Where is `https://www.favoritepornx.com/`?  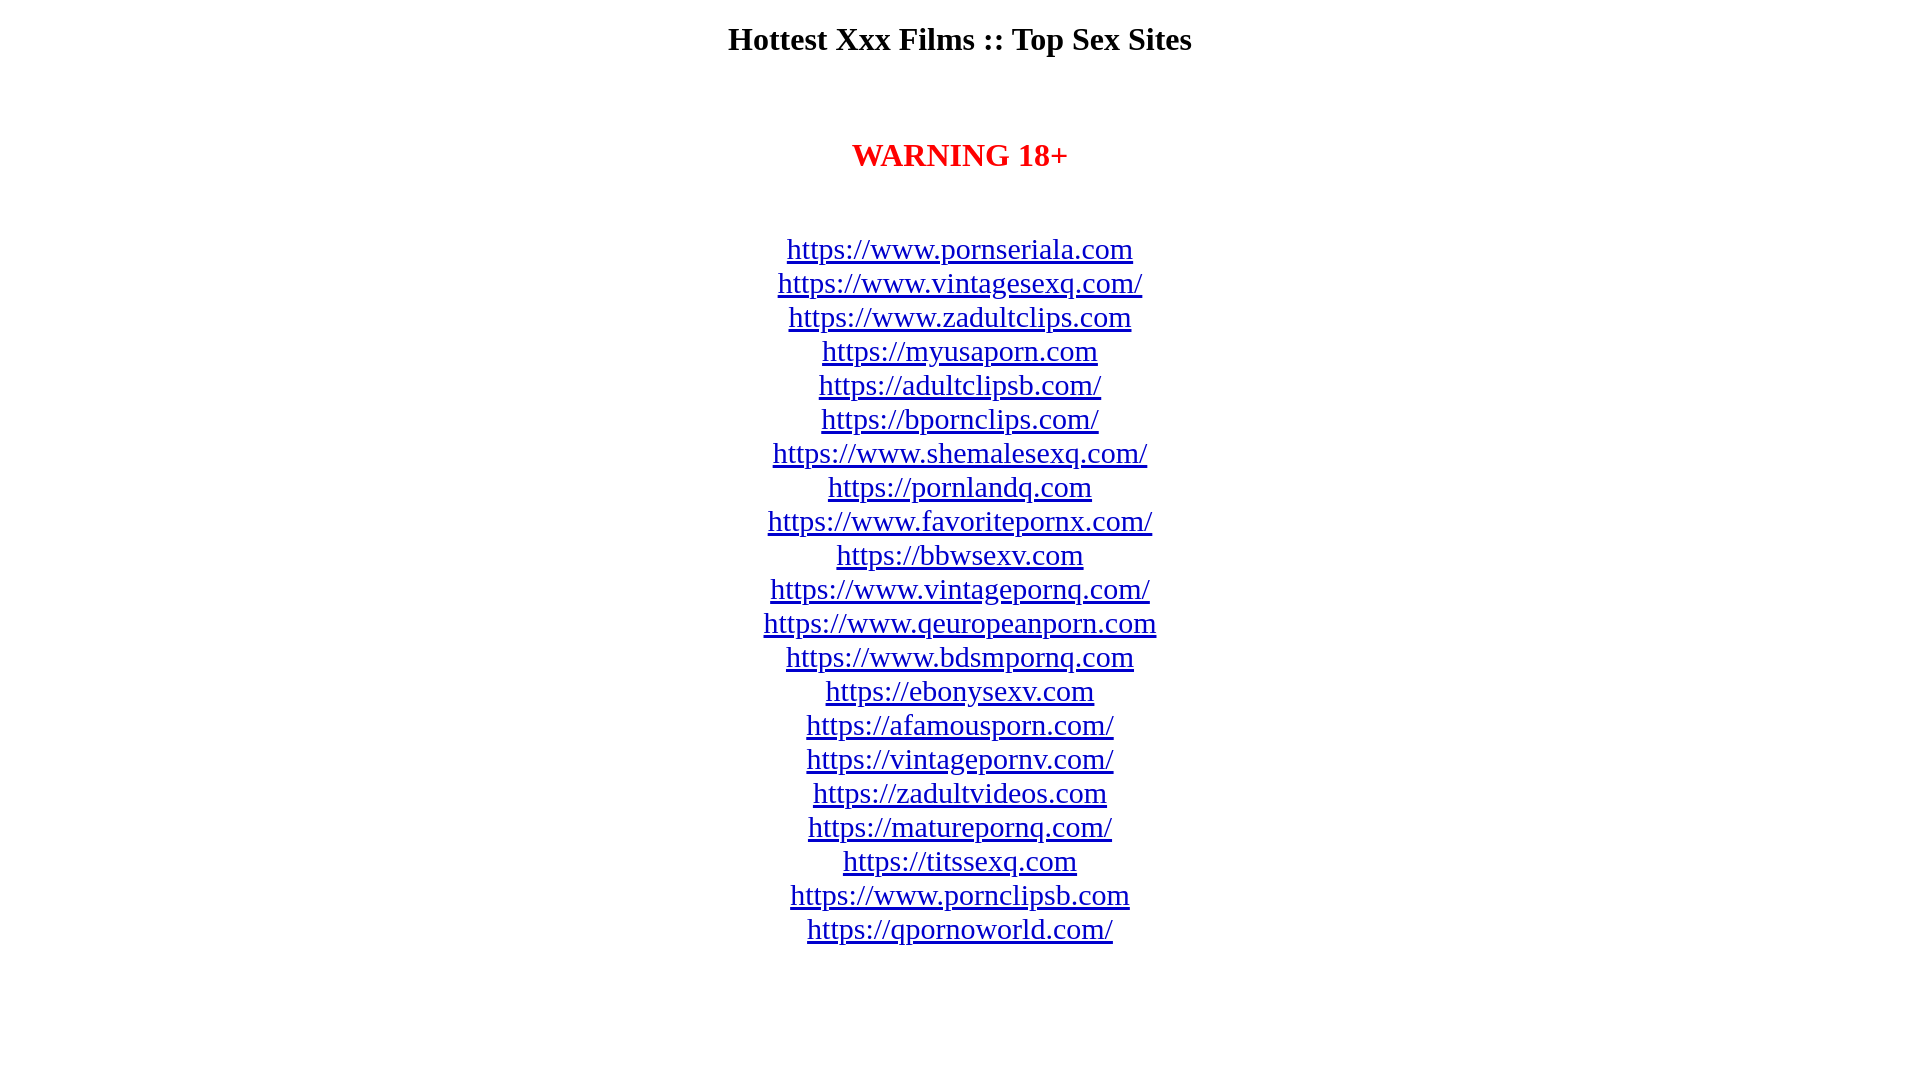 https://www.favoritepornx.com/ is located at coordinates (960, 520).